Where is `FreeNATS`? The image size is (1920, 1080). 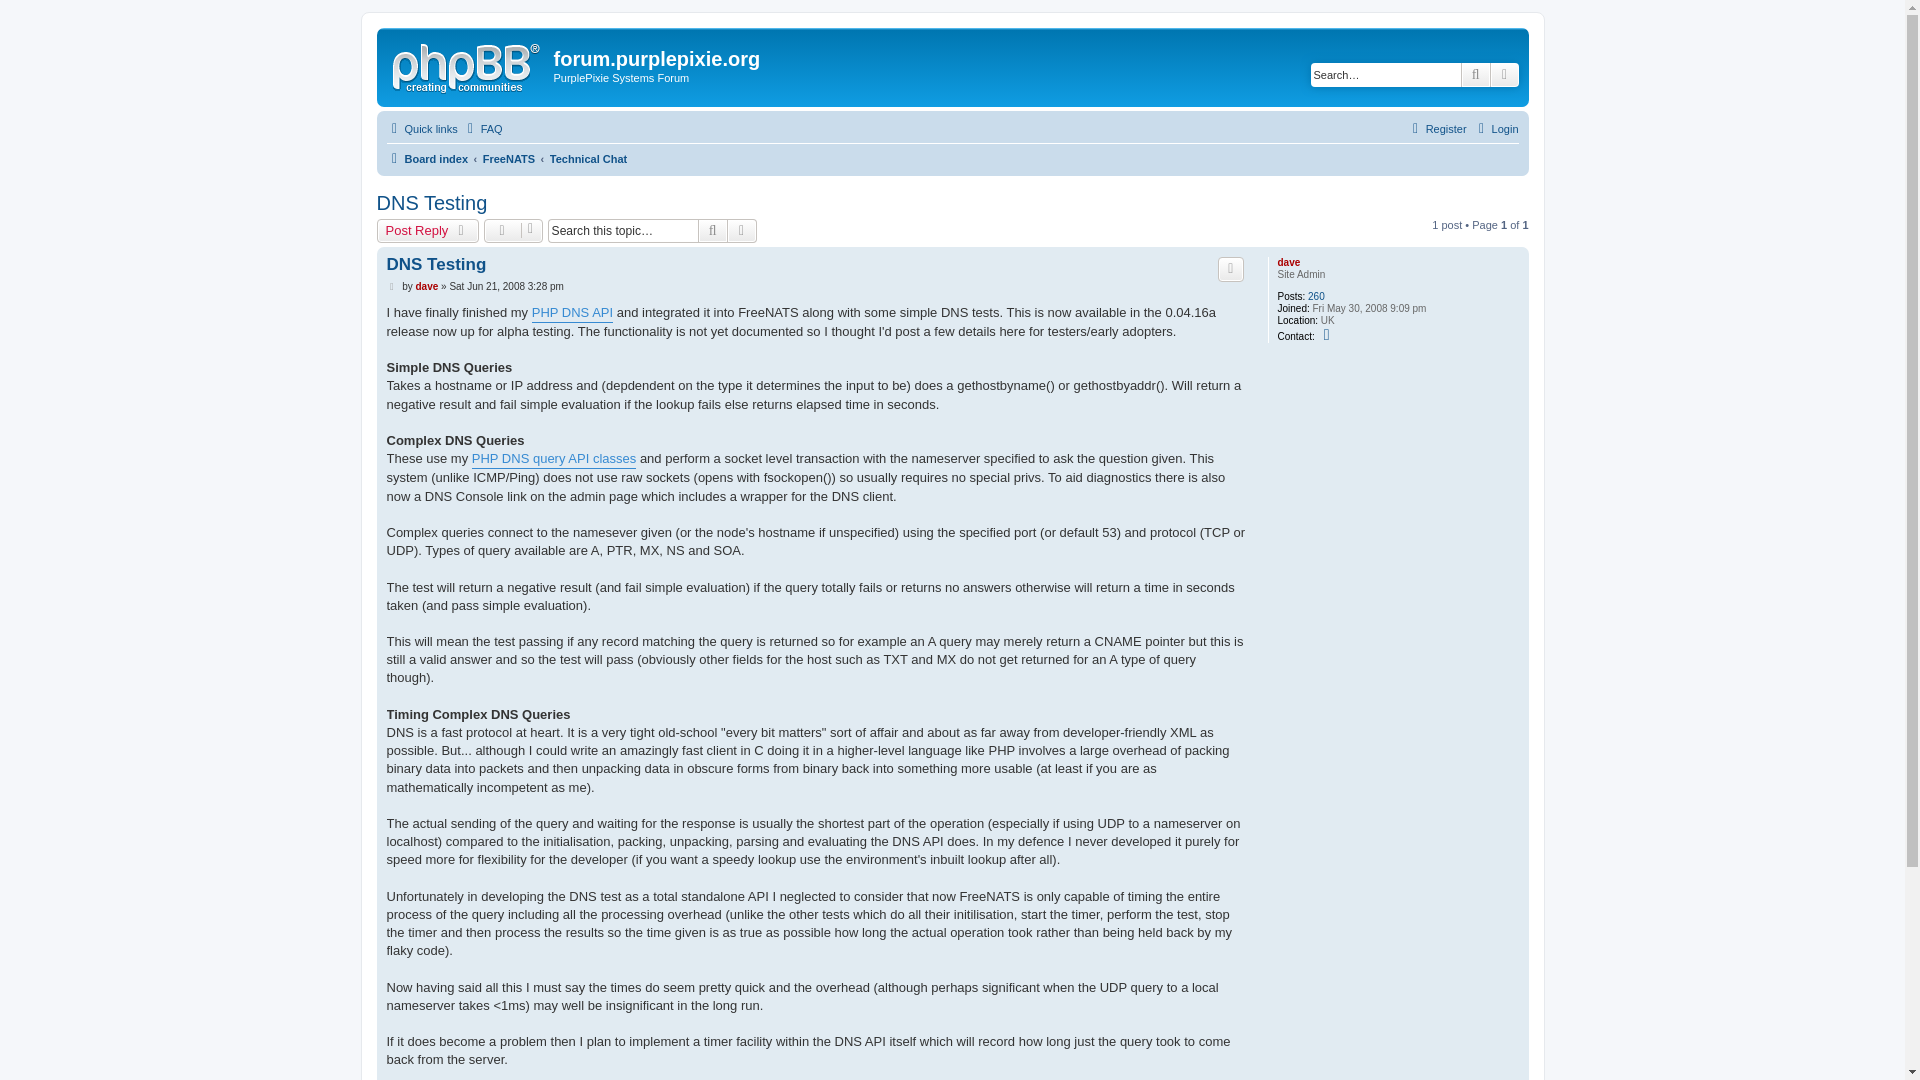 FreeNATS is located at coordinates (509, 158).